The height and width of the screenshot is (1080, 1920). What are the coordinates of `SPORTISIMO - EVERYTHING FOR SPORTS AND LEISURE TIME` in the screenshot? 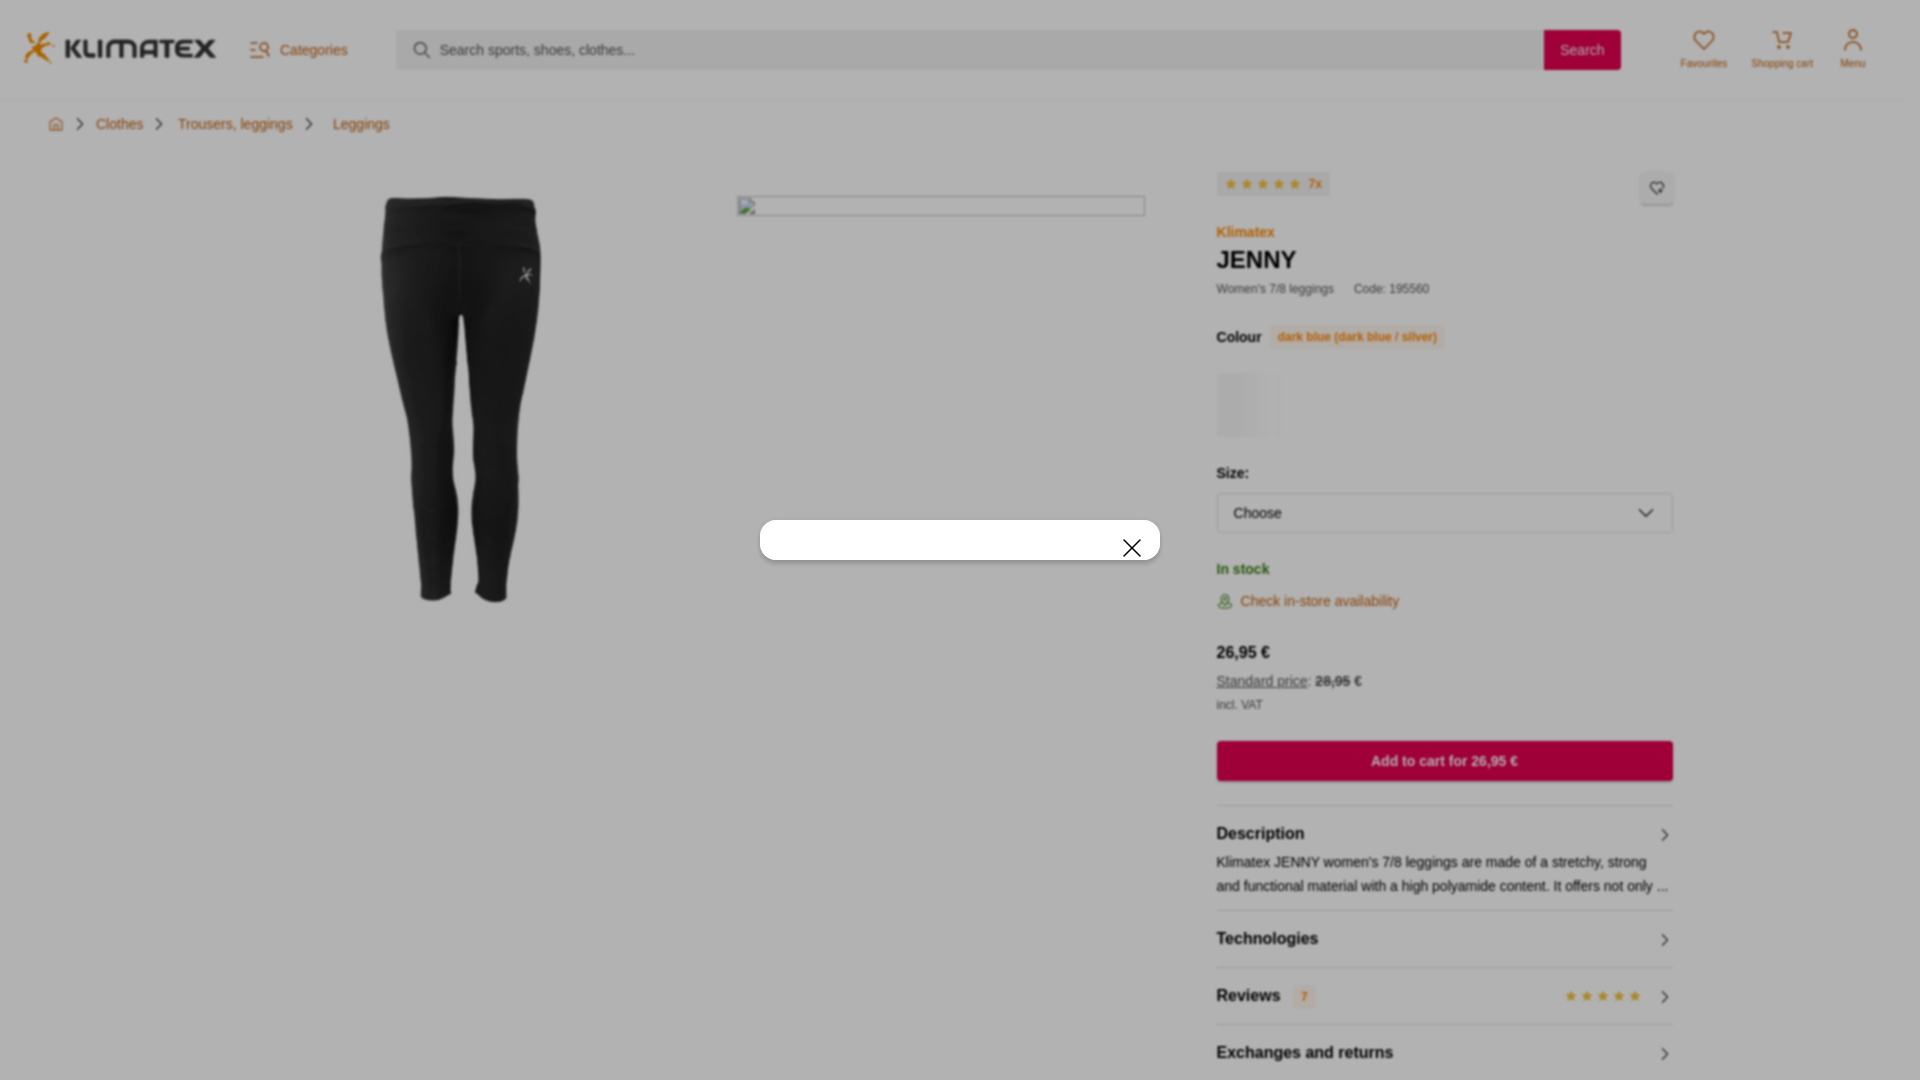 It's located at (56, 123).